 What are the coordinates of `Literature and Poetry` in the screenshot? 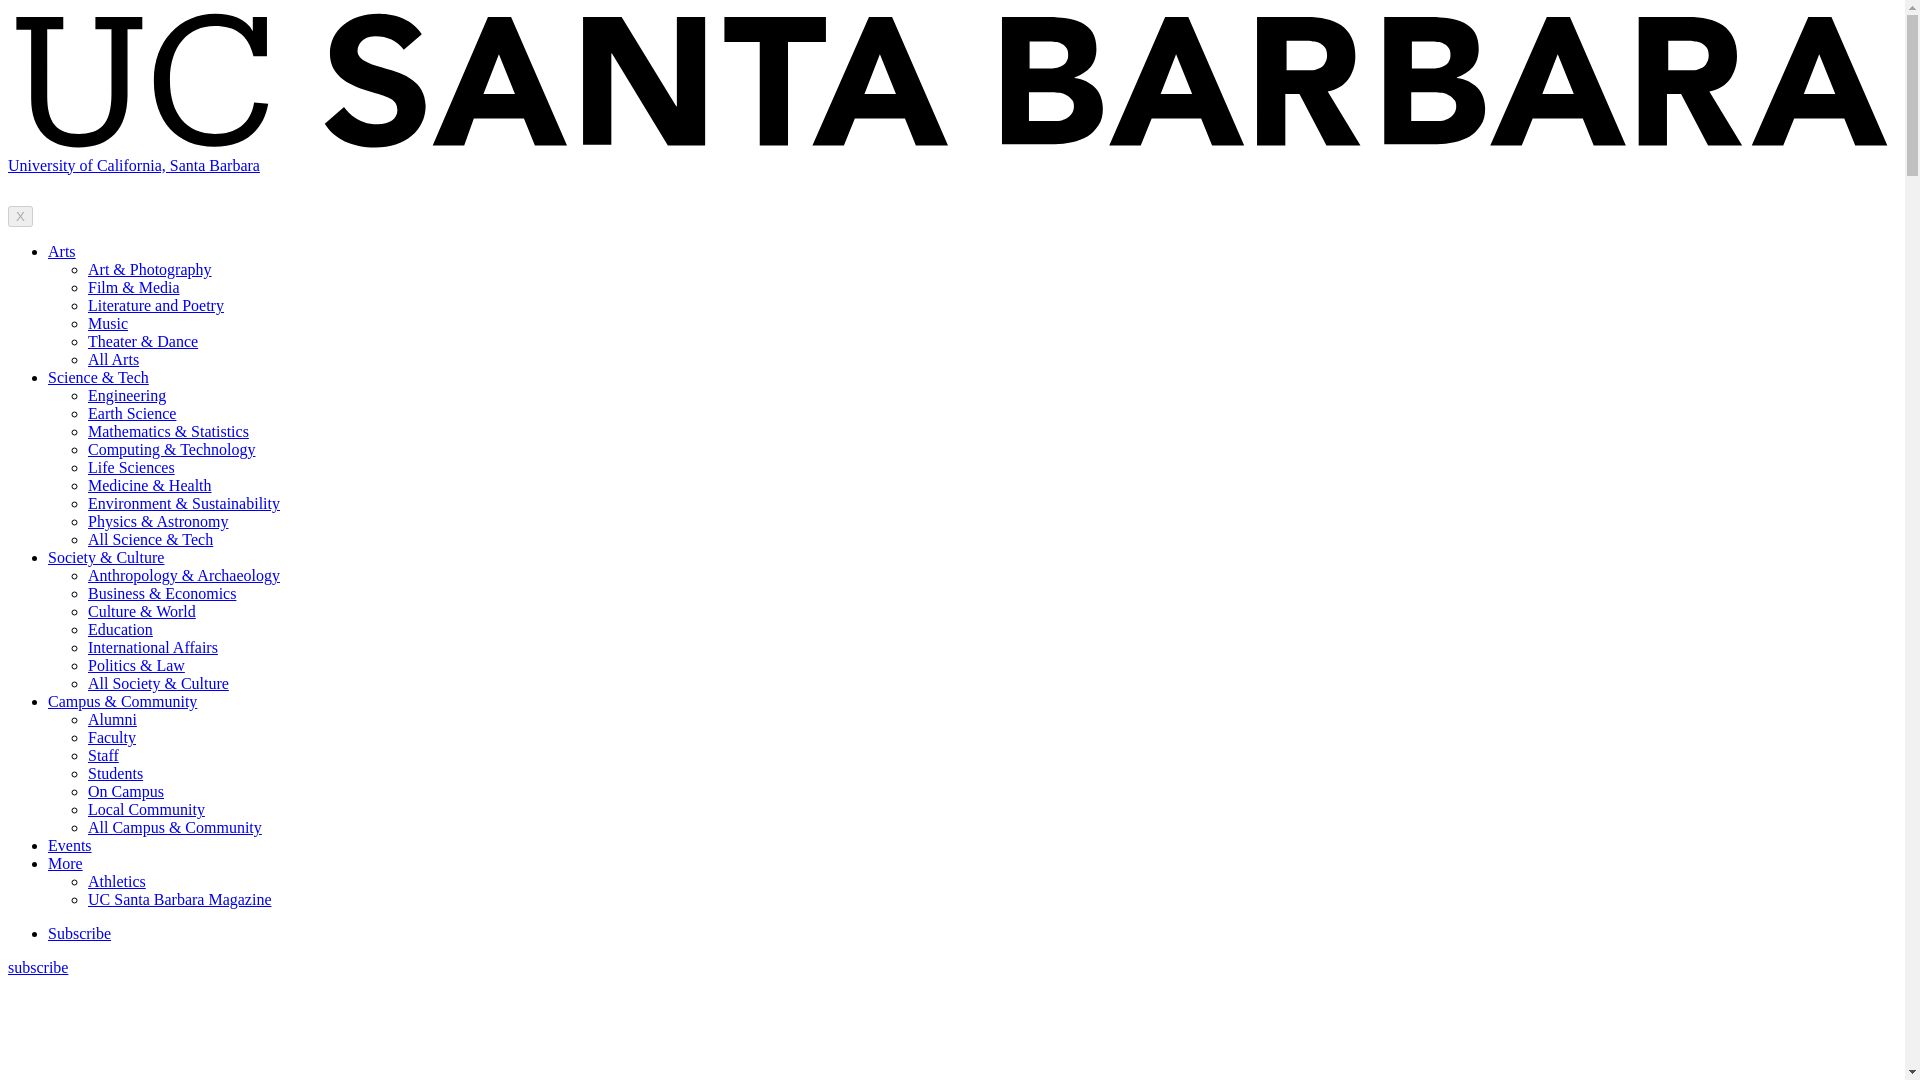 It's located at (156, 306).